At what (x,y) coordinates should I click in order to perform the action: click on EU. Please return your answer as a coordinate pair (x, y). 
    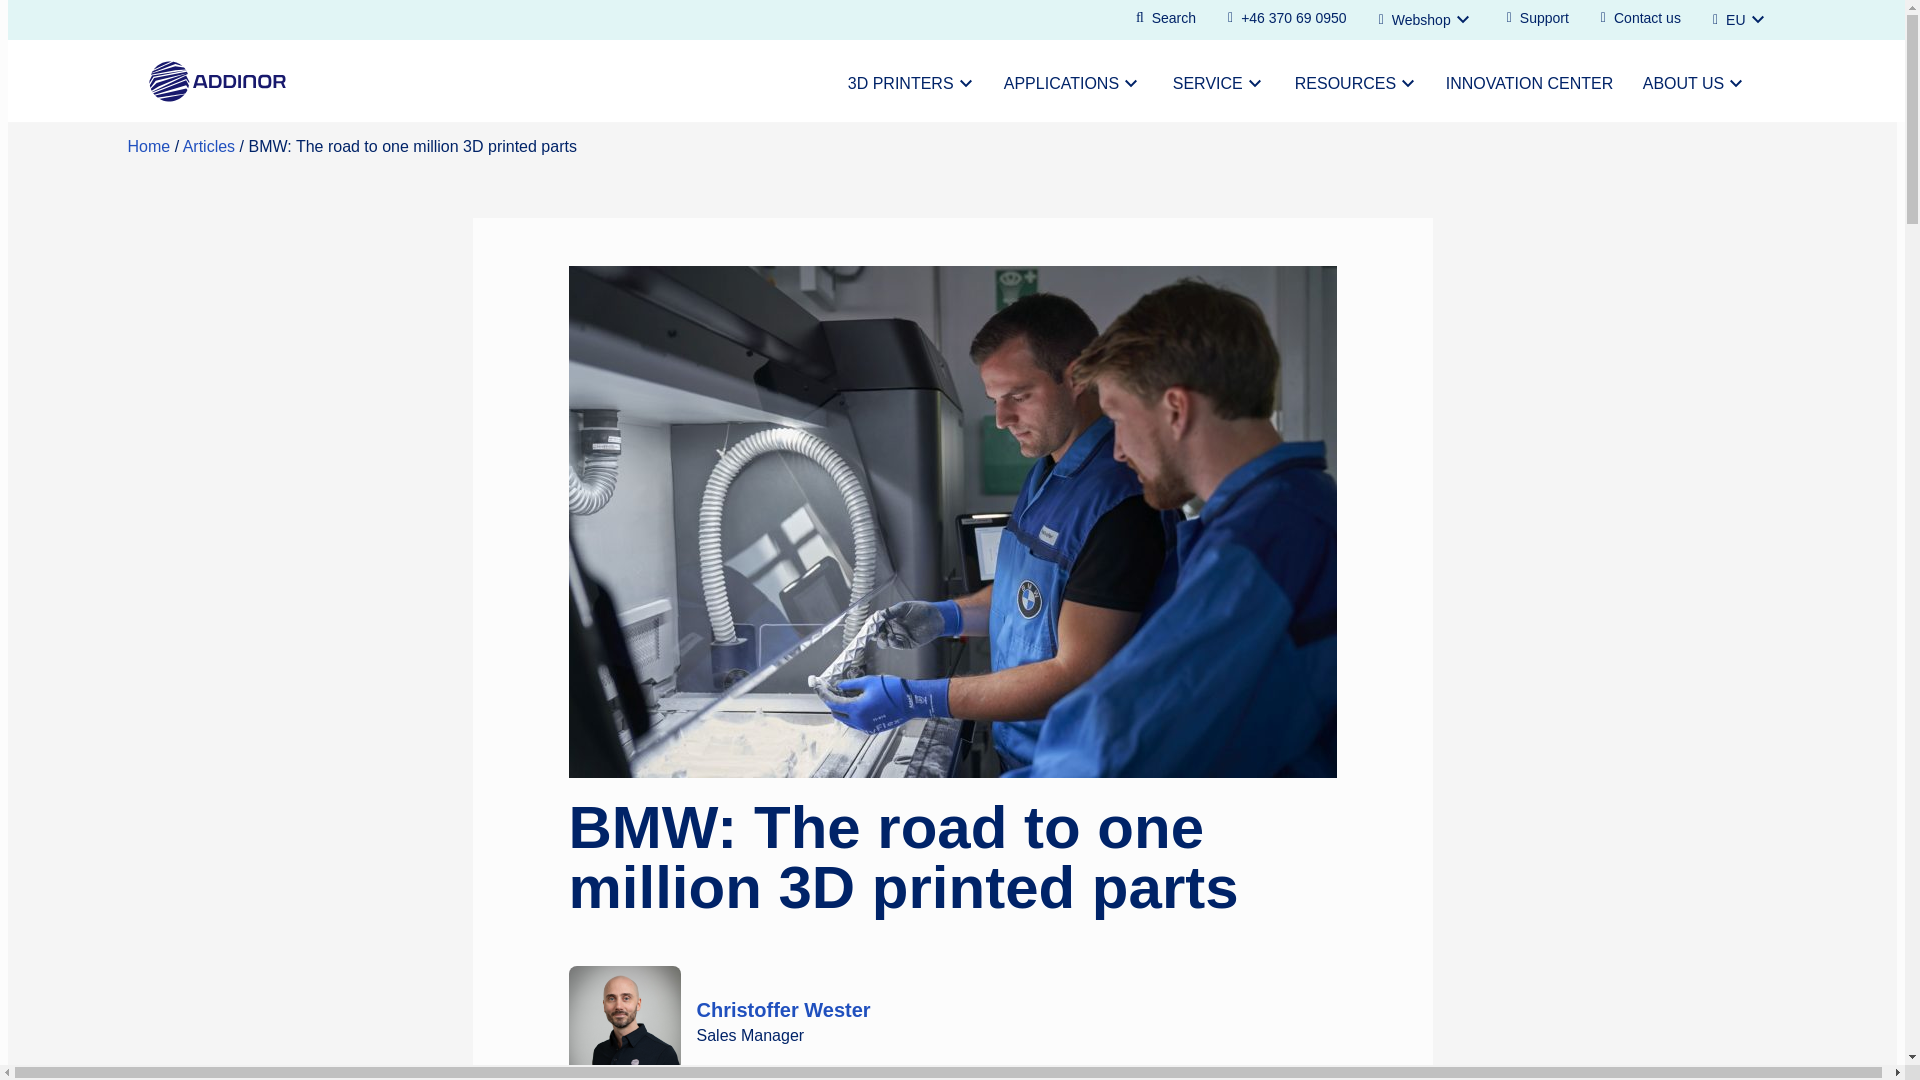
    Looking at the image, I should click on (1741, 20).